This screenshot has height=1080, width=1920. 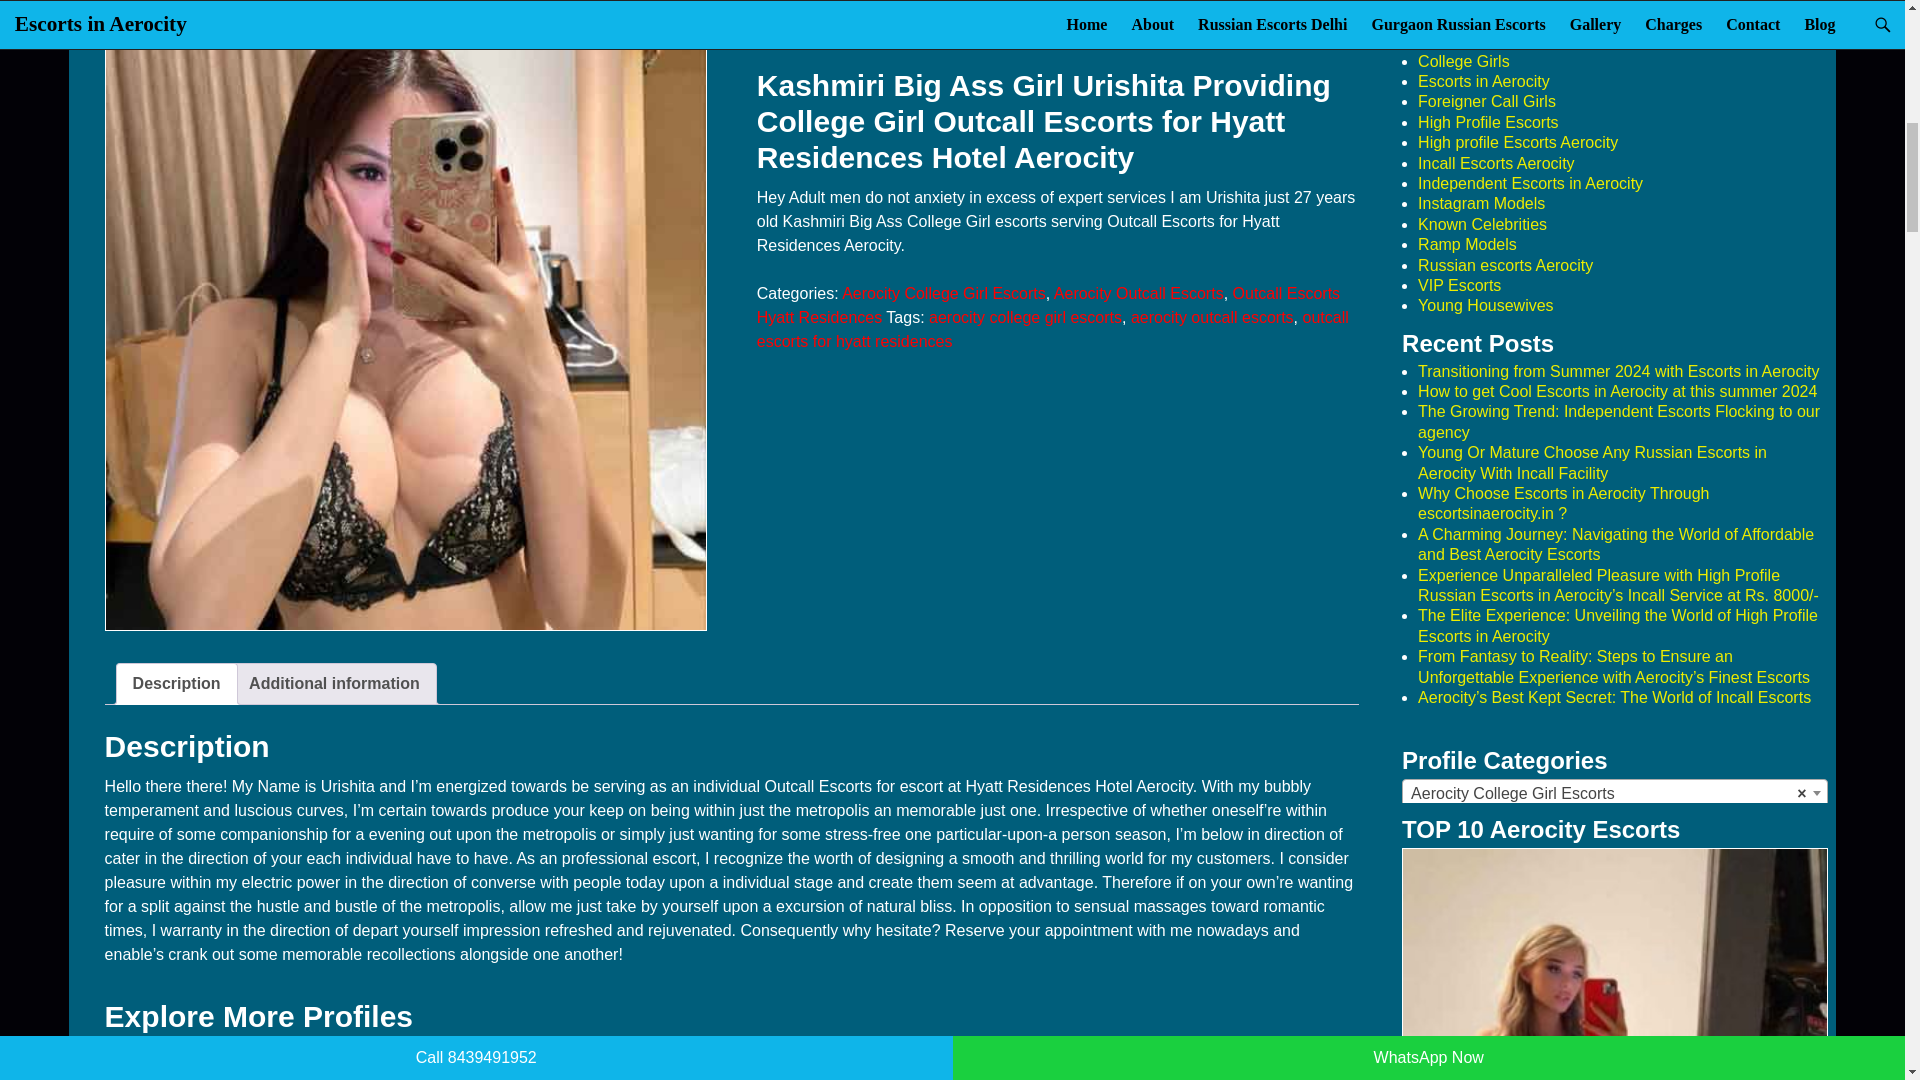 I want to click on Outcall Escorts Hyatt Residences, so click(x=1048, y=306).